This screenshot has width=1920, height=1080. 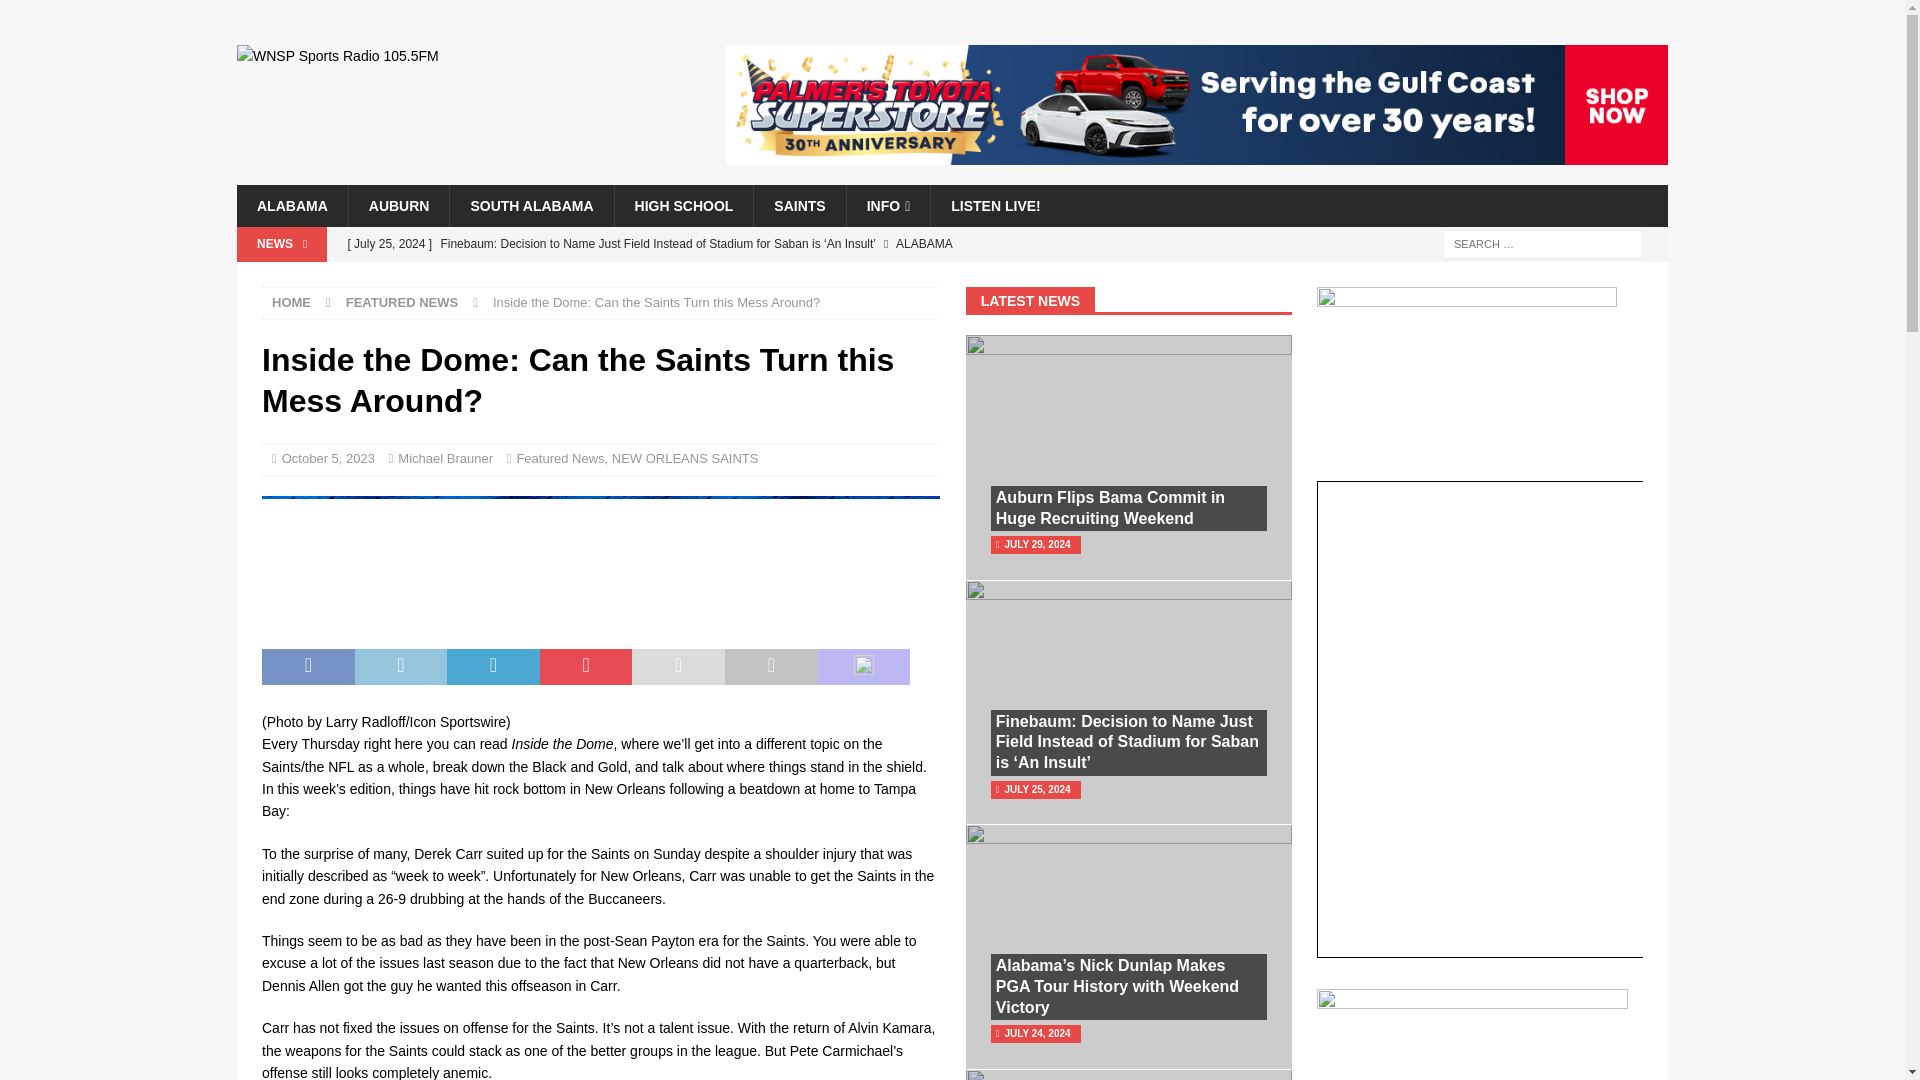 I want to click on INFO, so click(x=888, y=205).